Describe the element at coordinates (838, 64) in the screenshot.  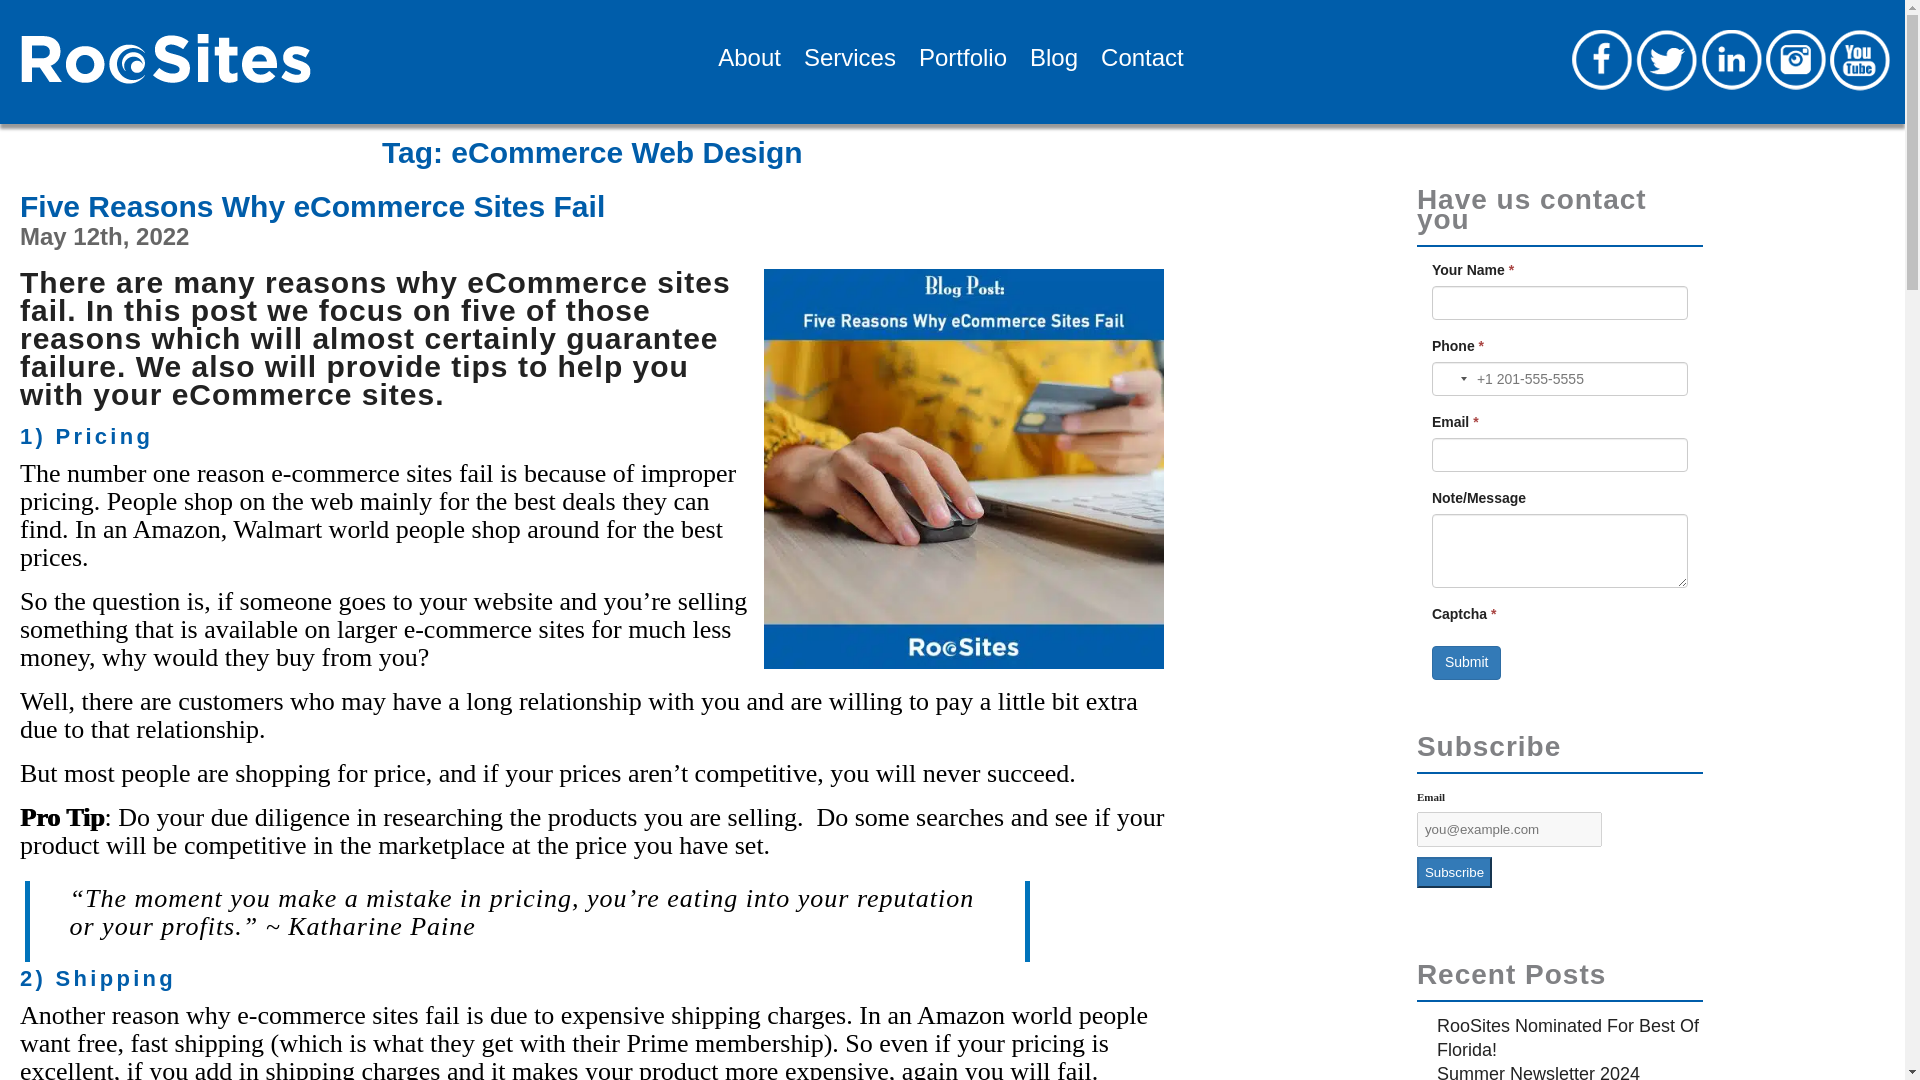
I see `Services` at that location.